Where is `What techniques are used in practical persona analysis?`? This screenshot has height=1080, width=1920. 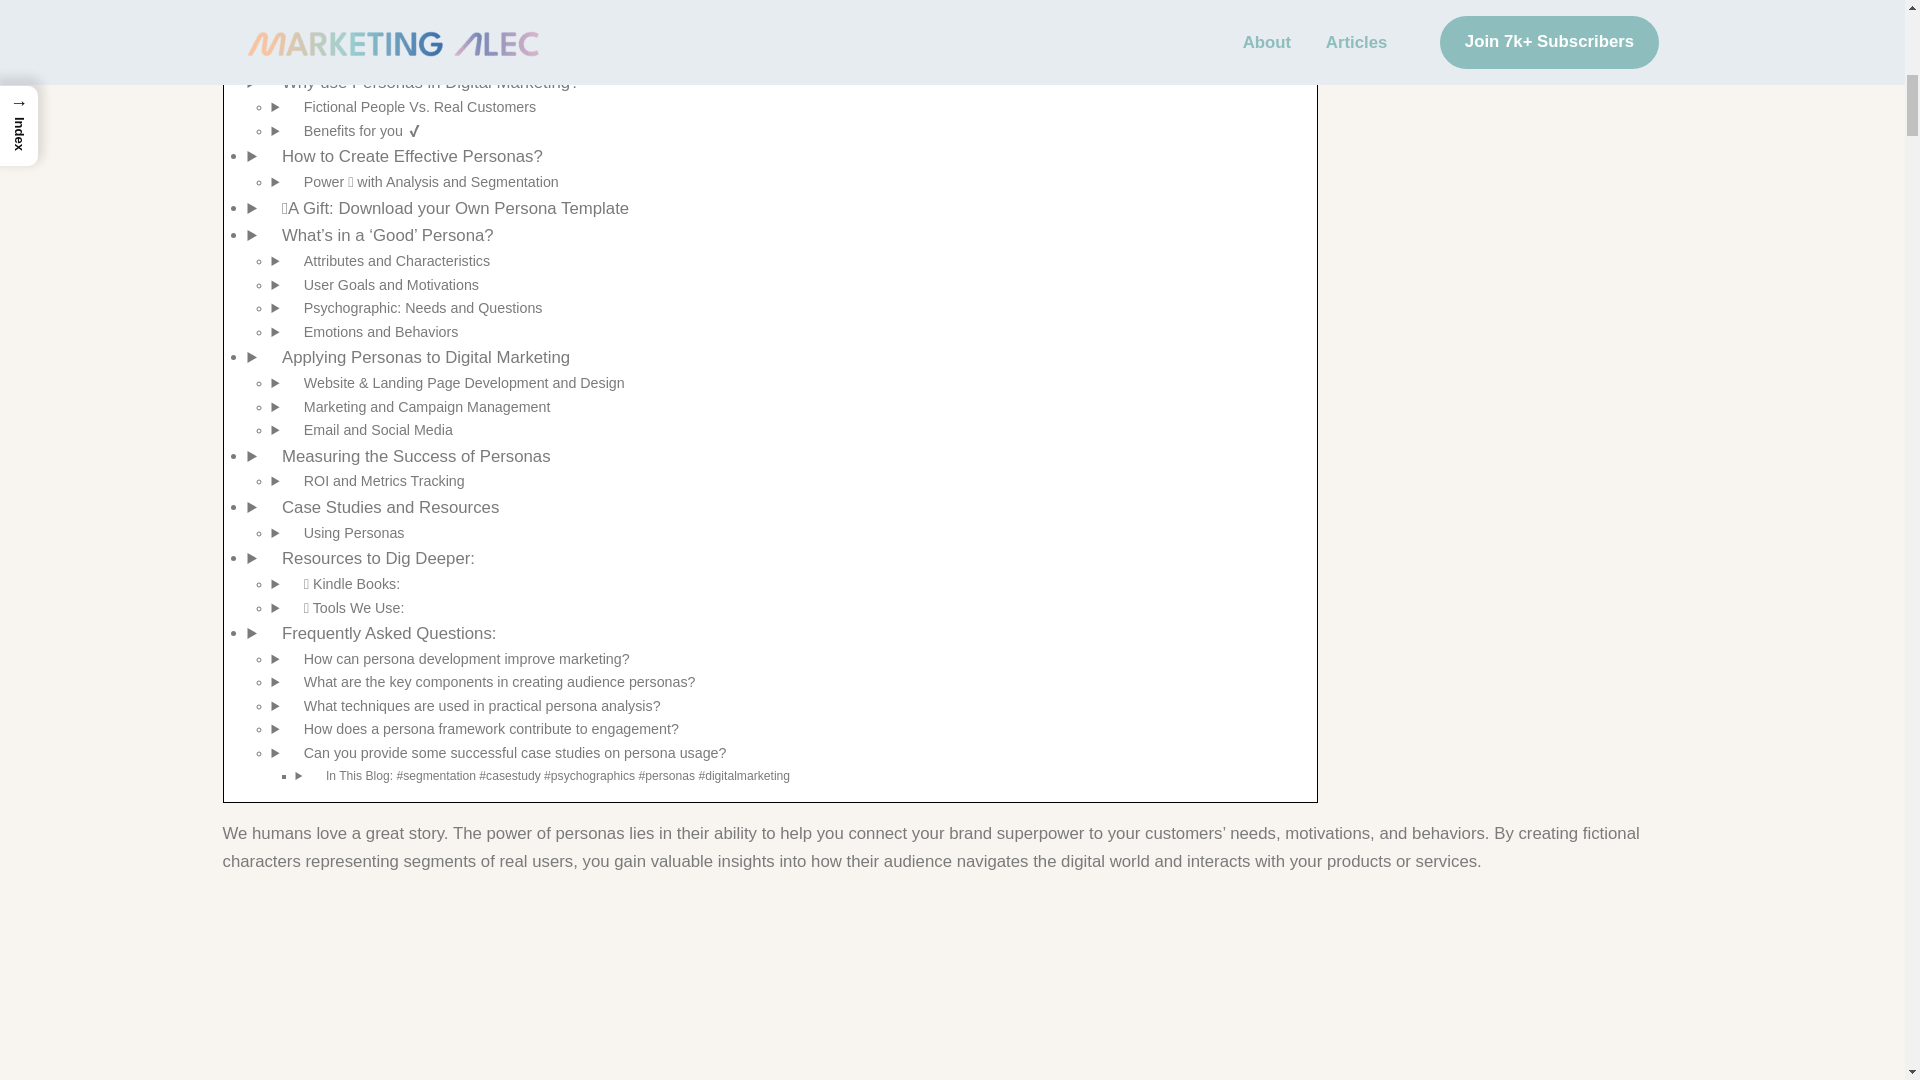
What techniques are used in practical persona analysis? is located at coordinates (477, 700).